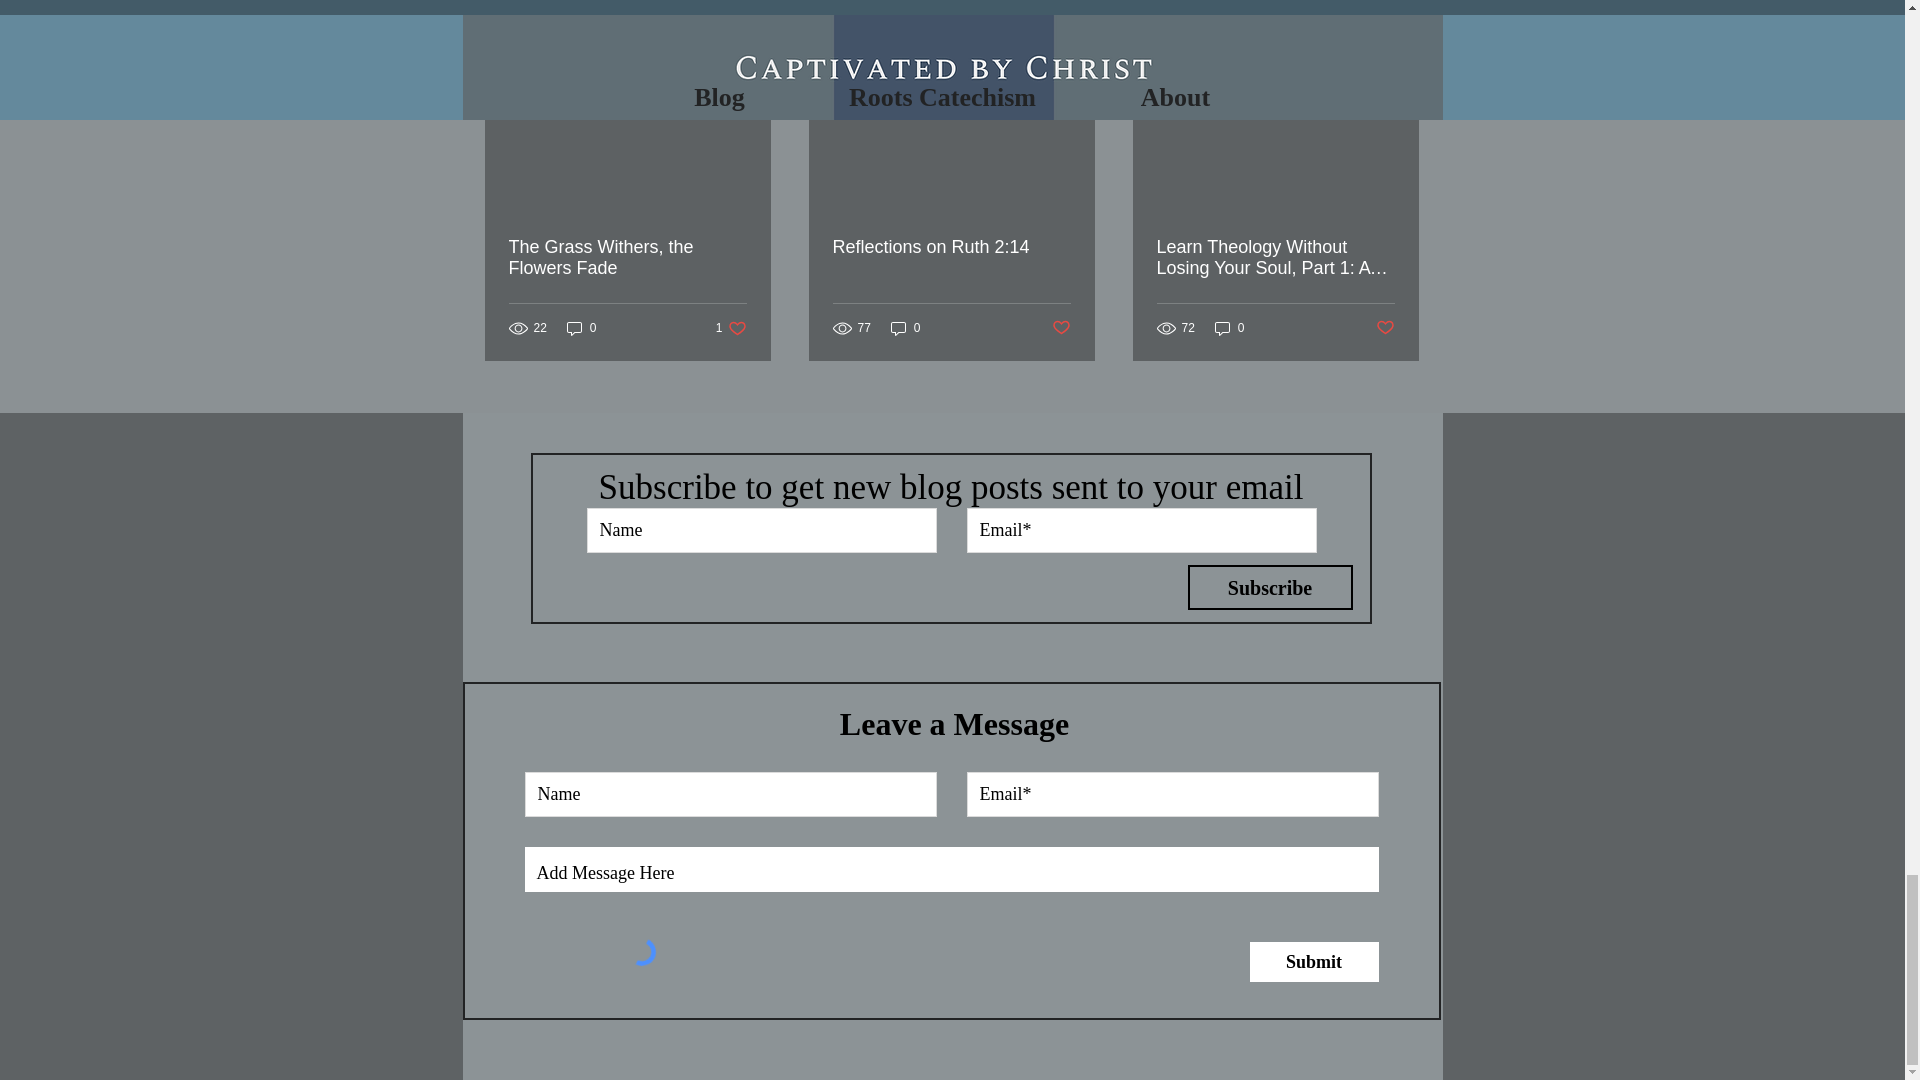  Describe the element at coordinates (950, 247) in the screenshot. I see `0` at that location.